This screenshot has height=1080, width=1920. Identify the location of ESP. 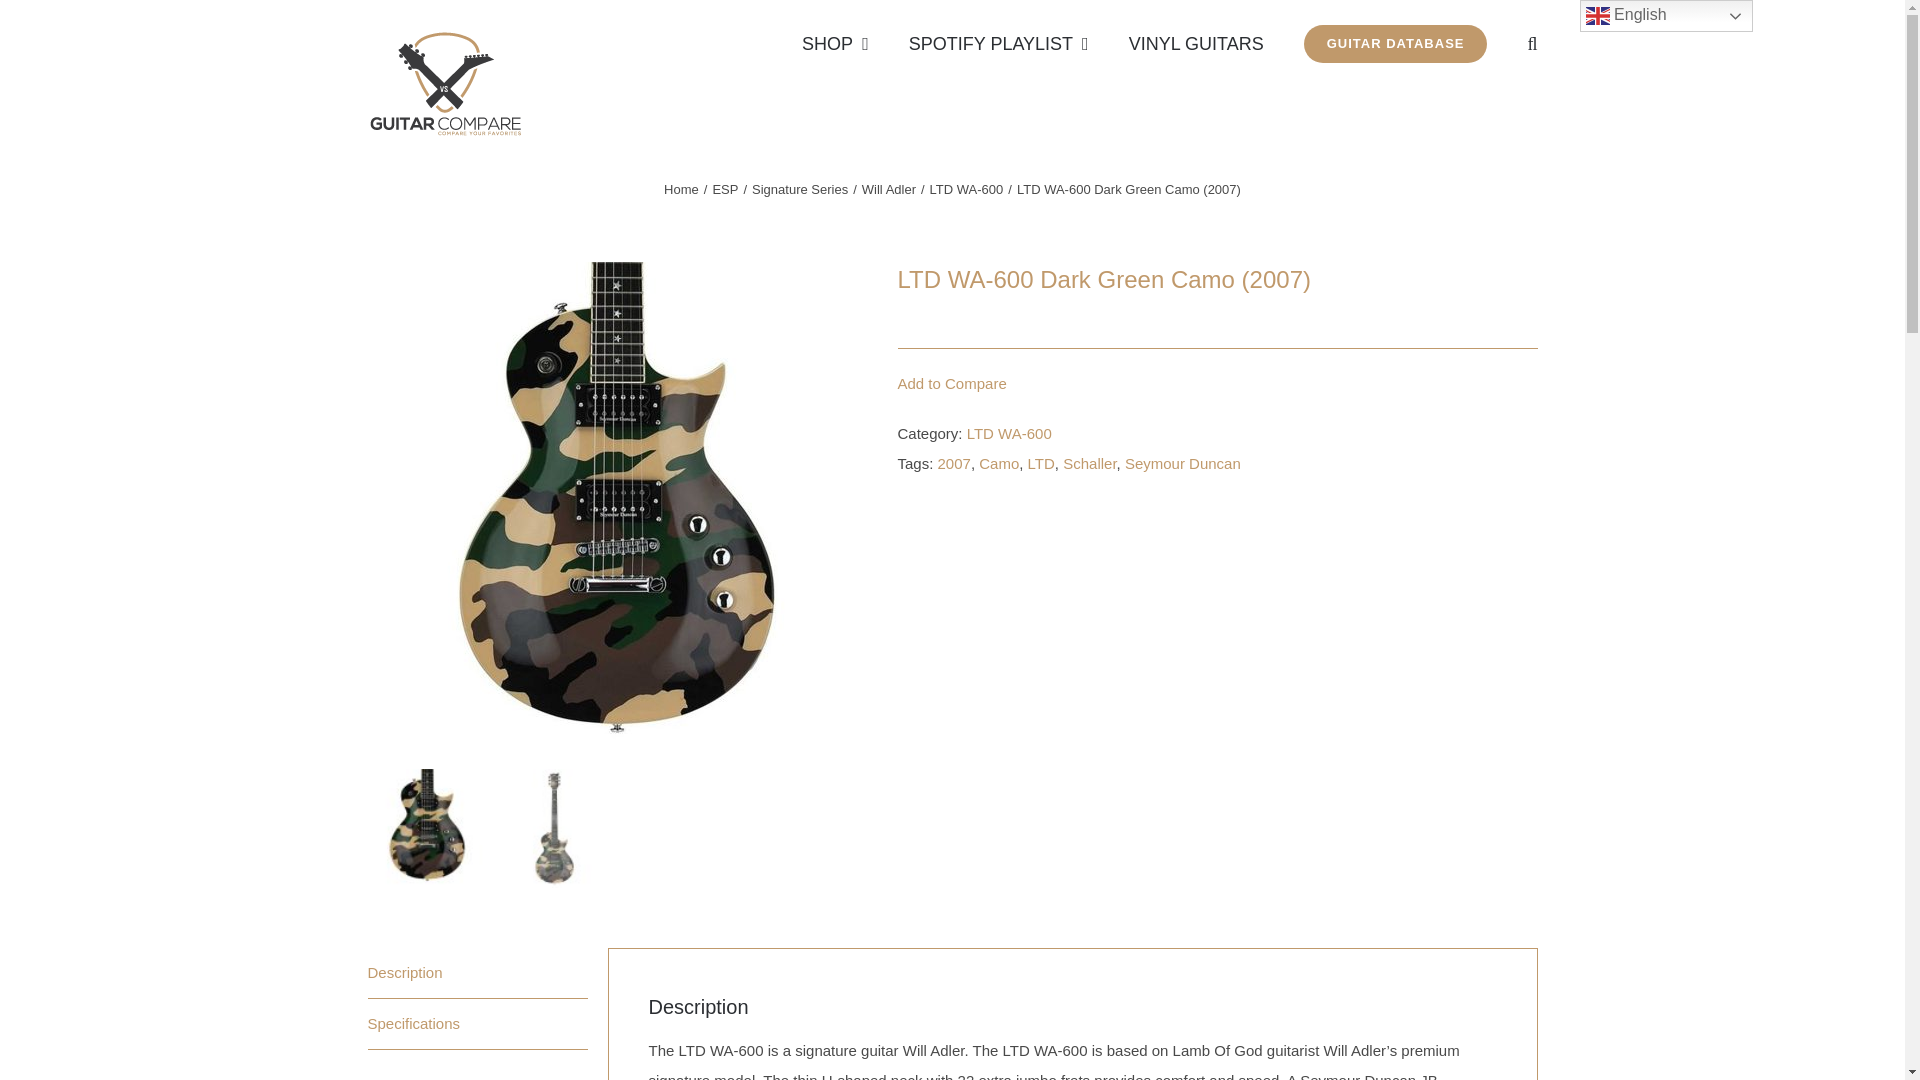
(724, 189).